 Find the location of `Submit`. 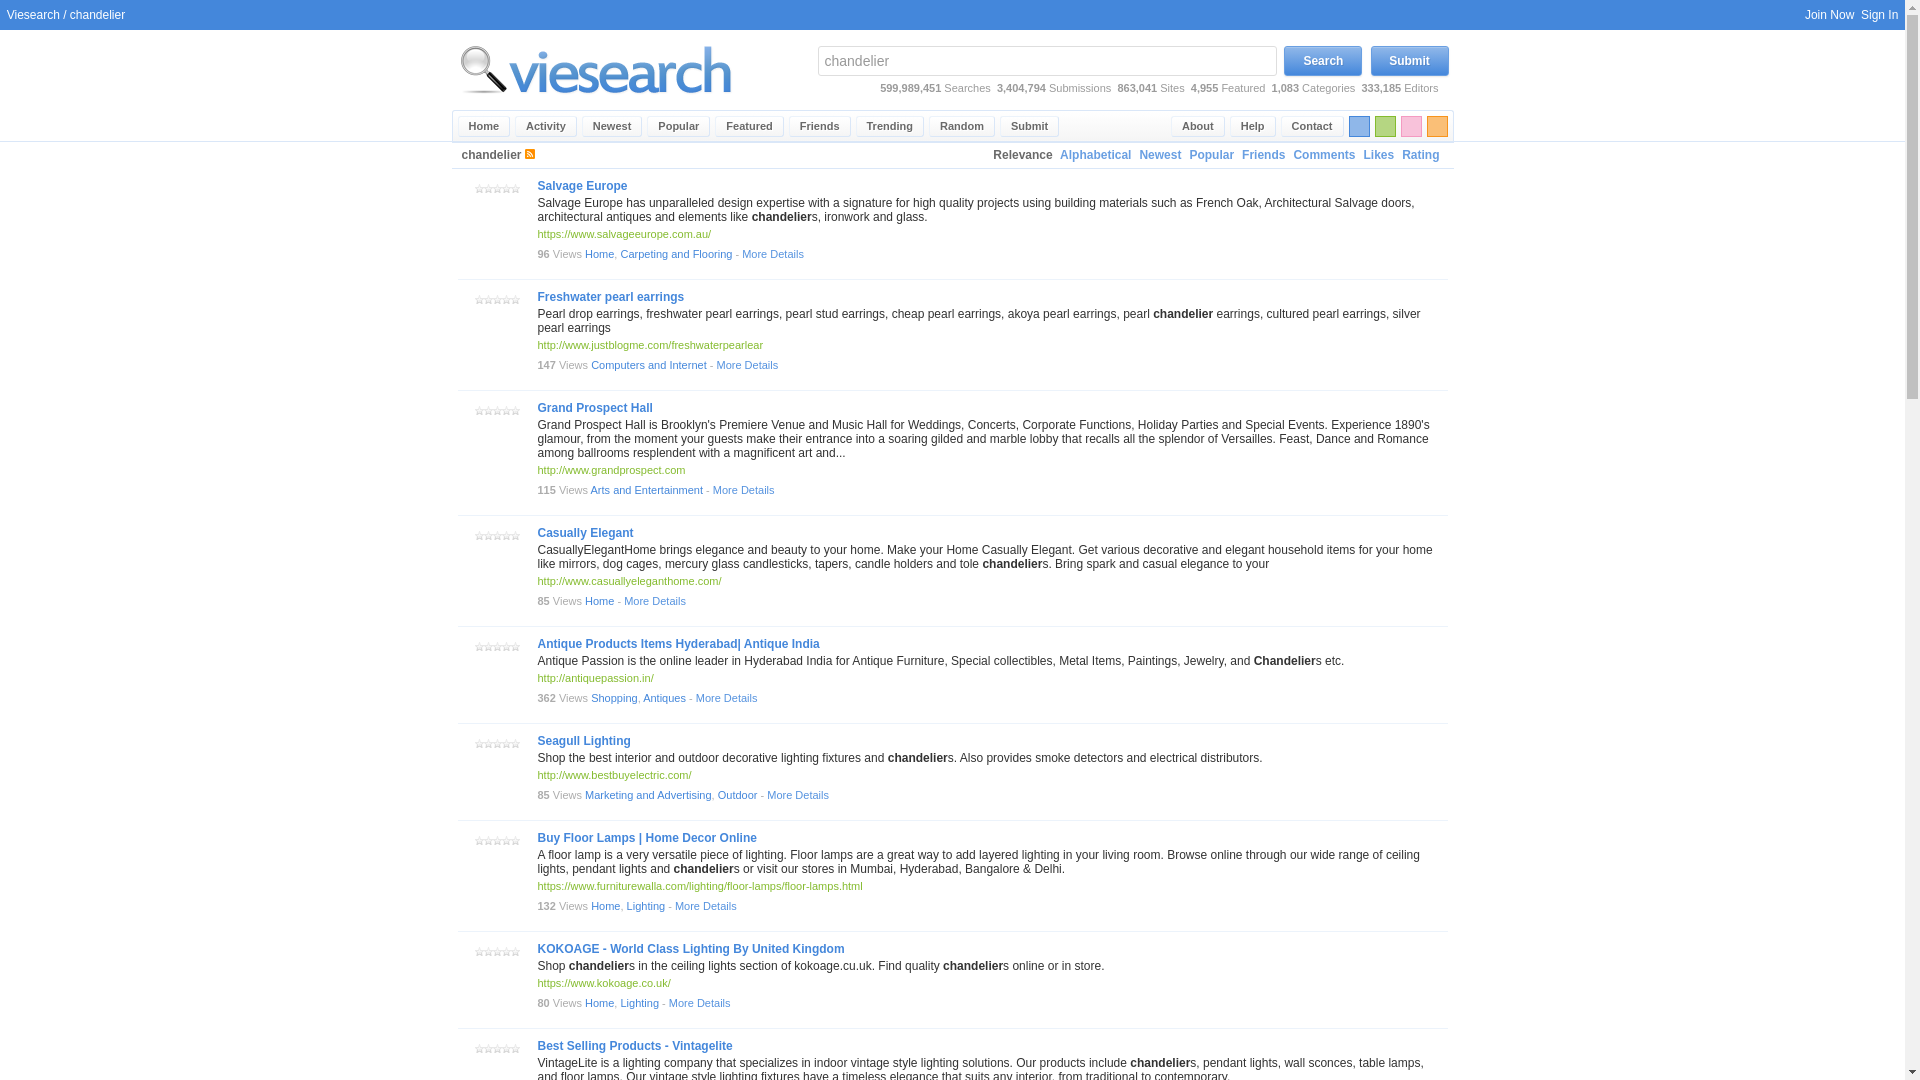

Submit is located at coordinates (1408, 60).